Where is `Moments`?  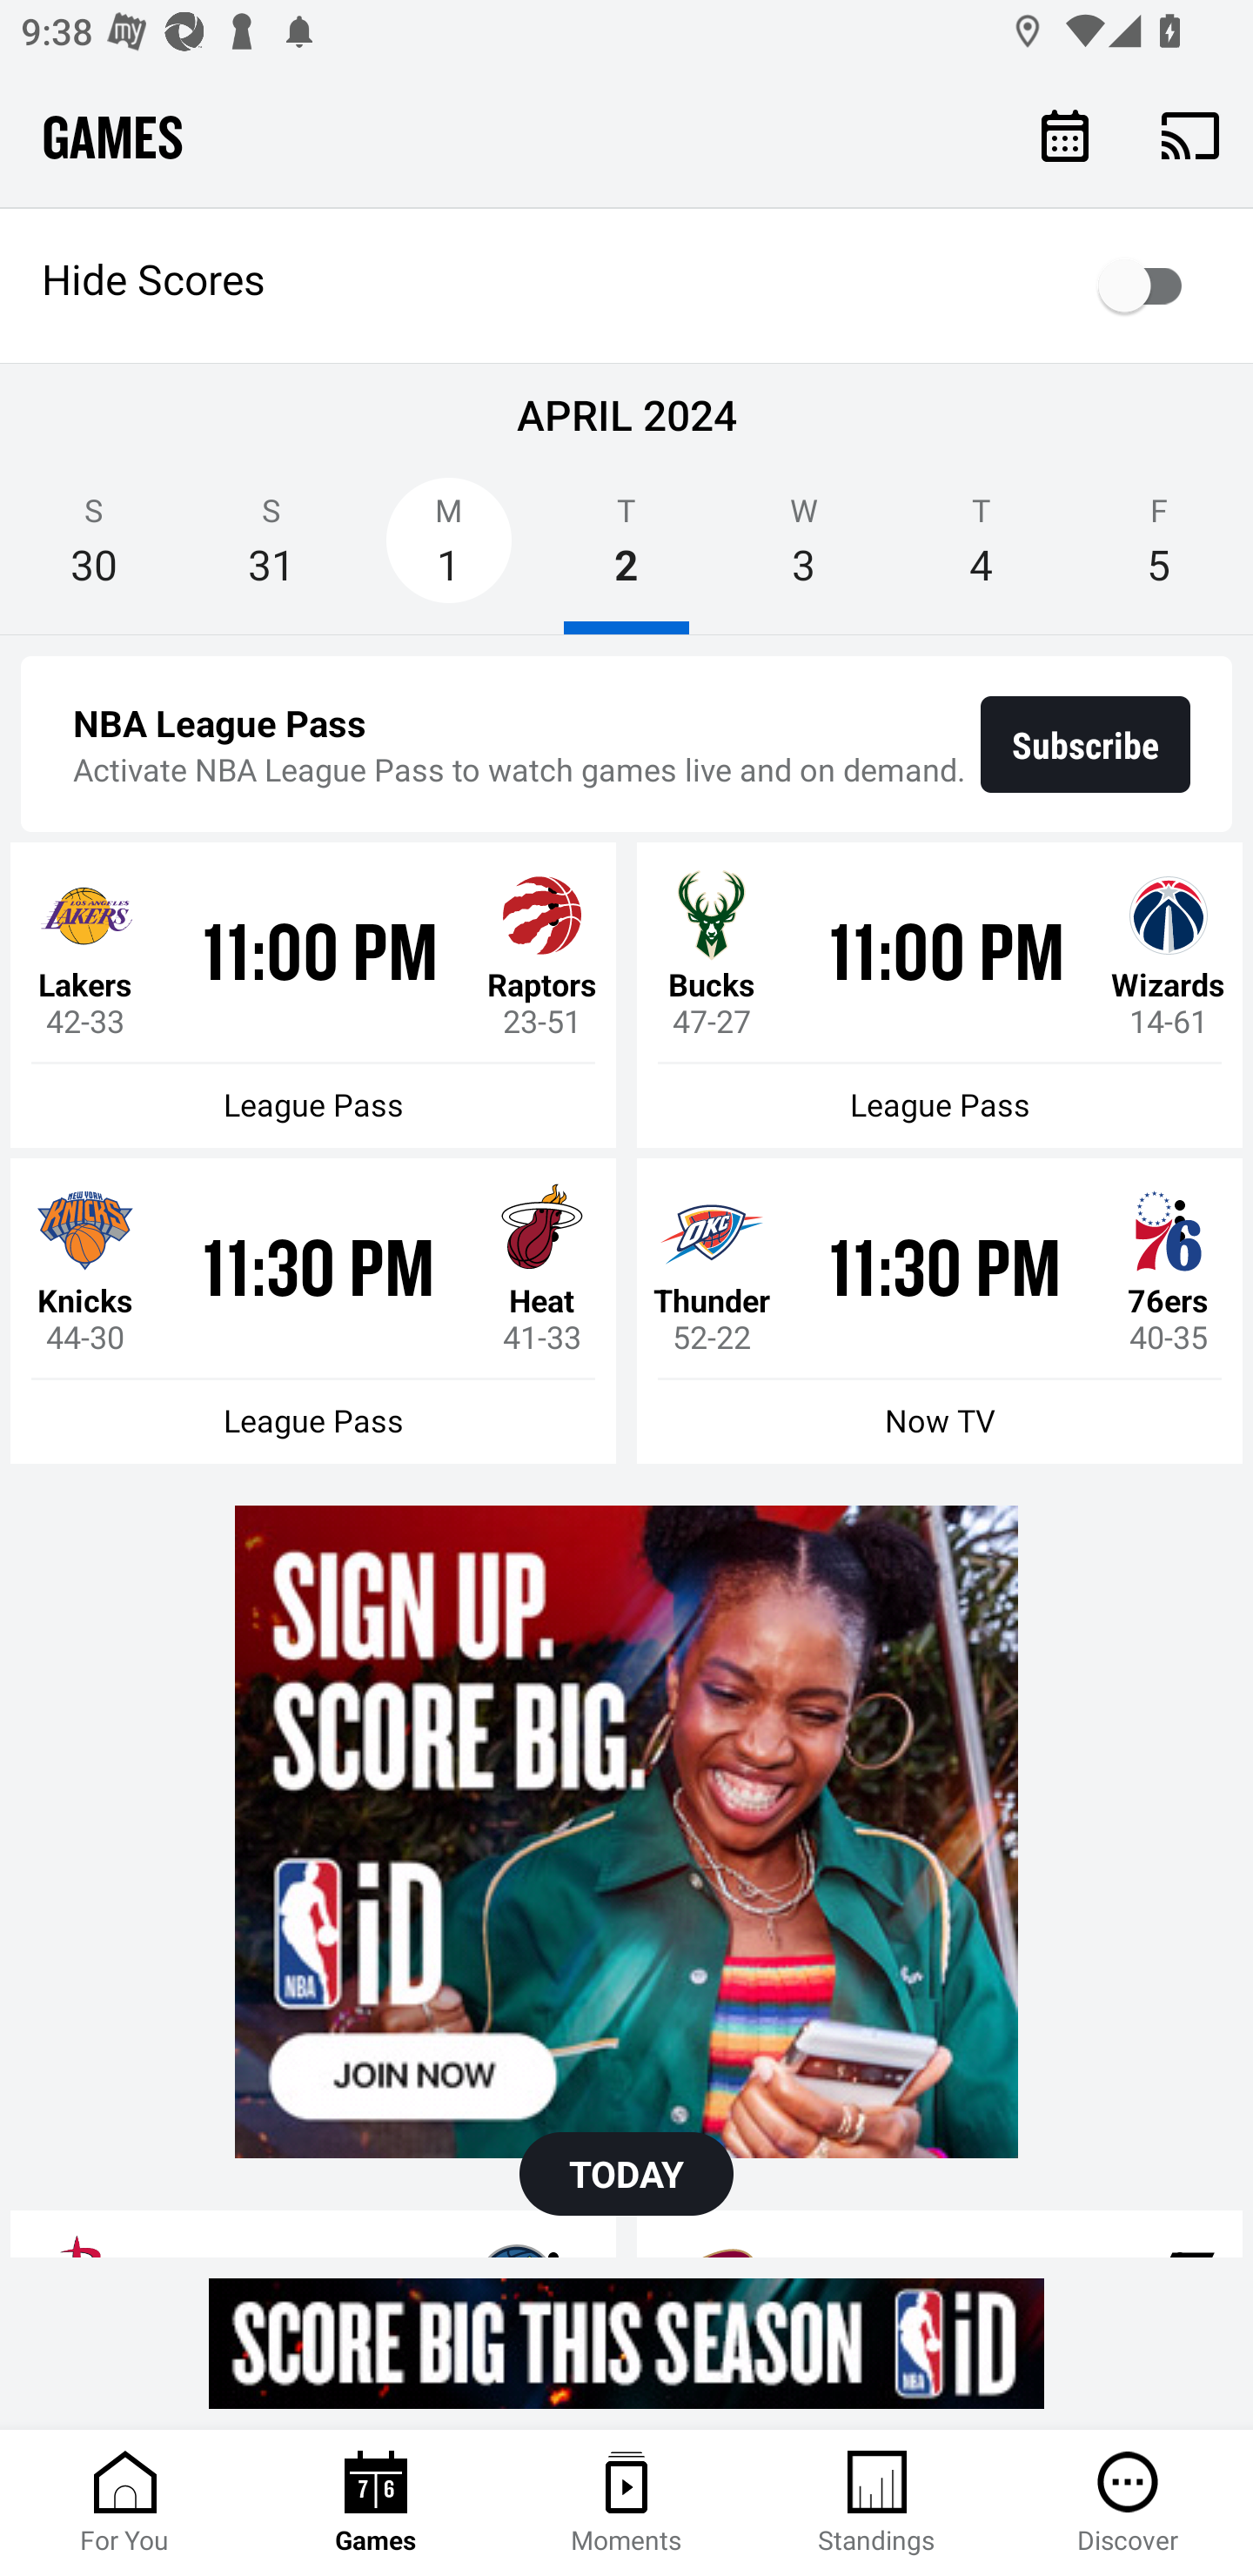 Moments is located at coordinates (626, 2503).